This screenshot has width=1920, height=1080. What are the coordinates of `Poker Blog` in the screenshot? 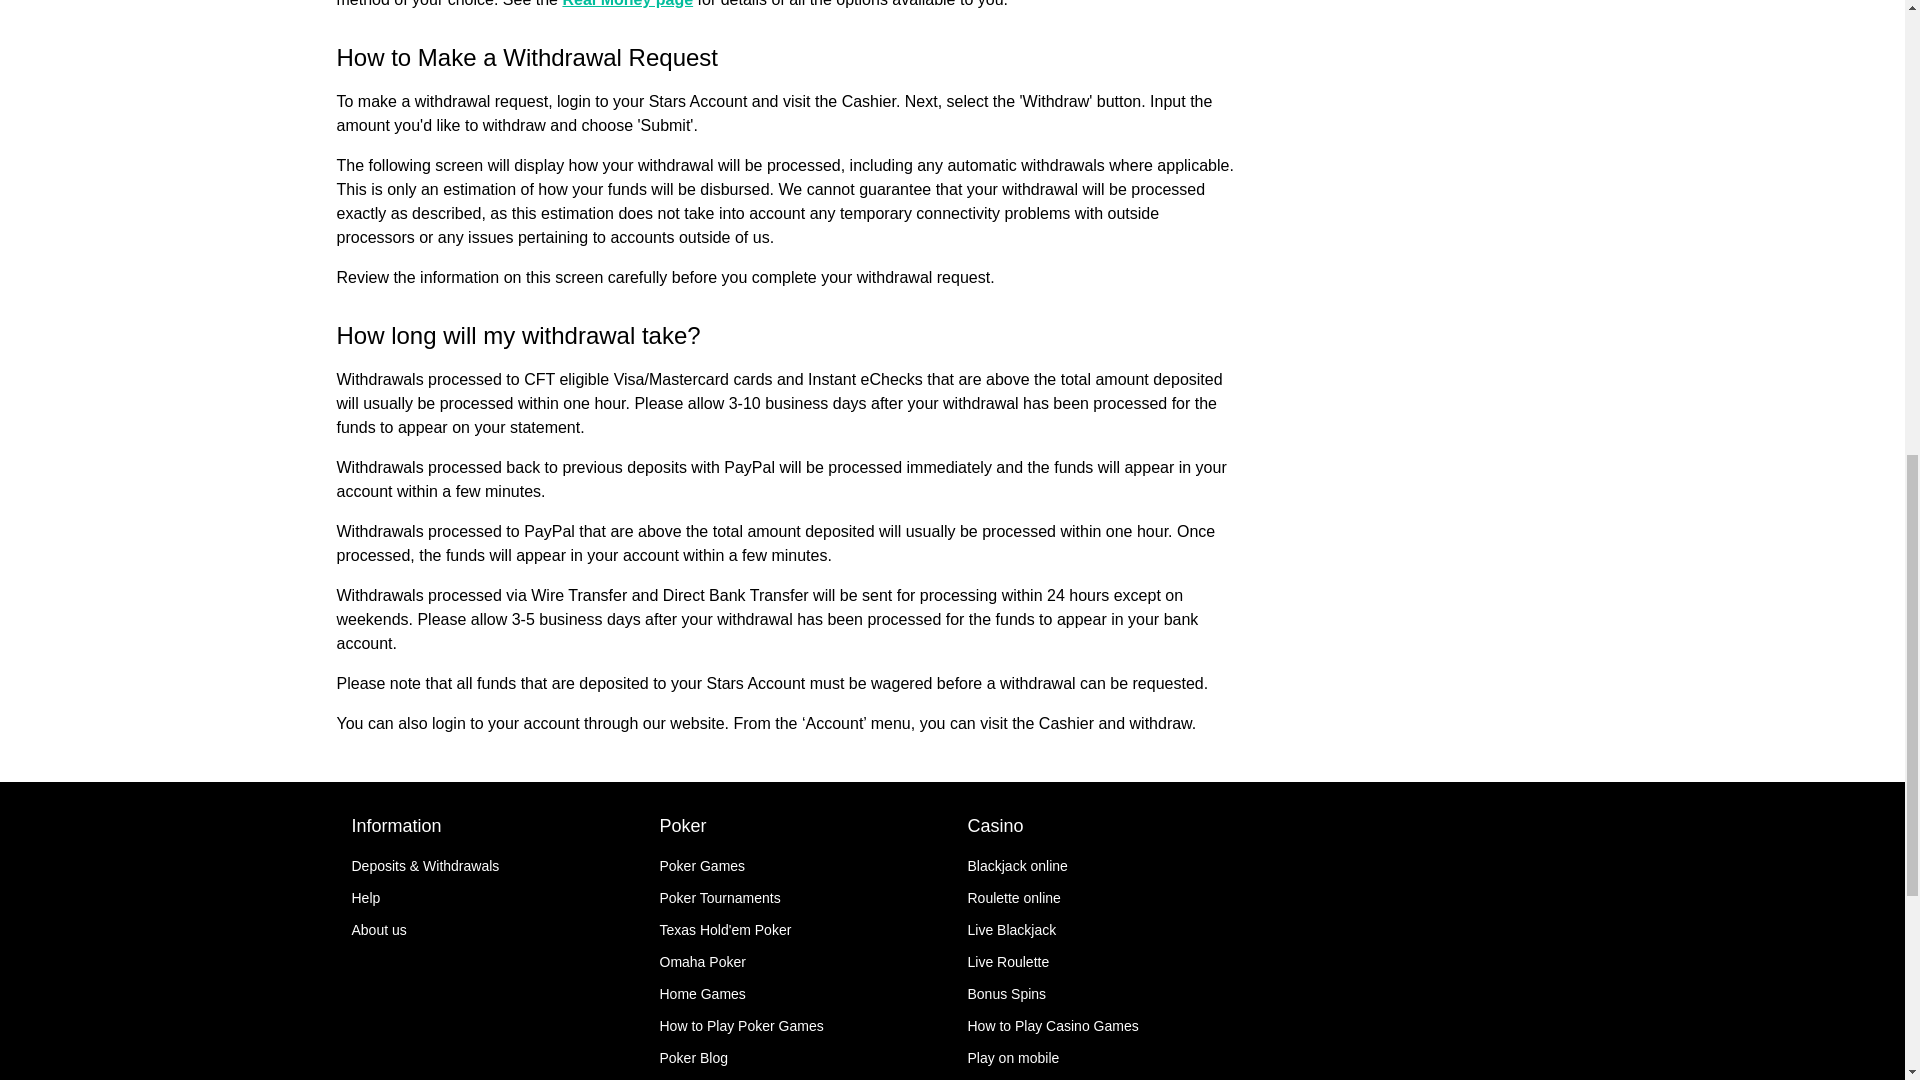 It's located at (694, 1057).